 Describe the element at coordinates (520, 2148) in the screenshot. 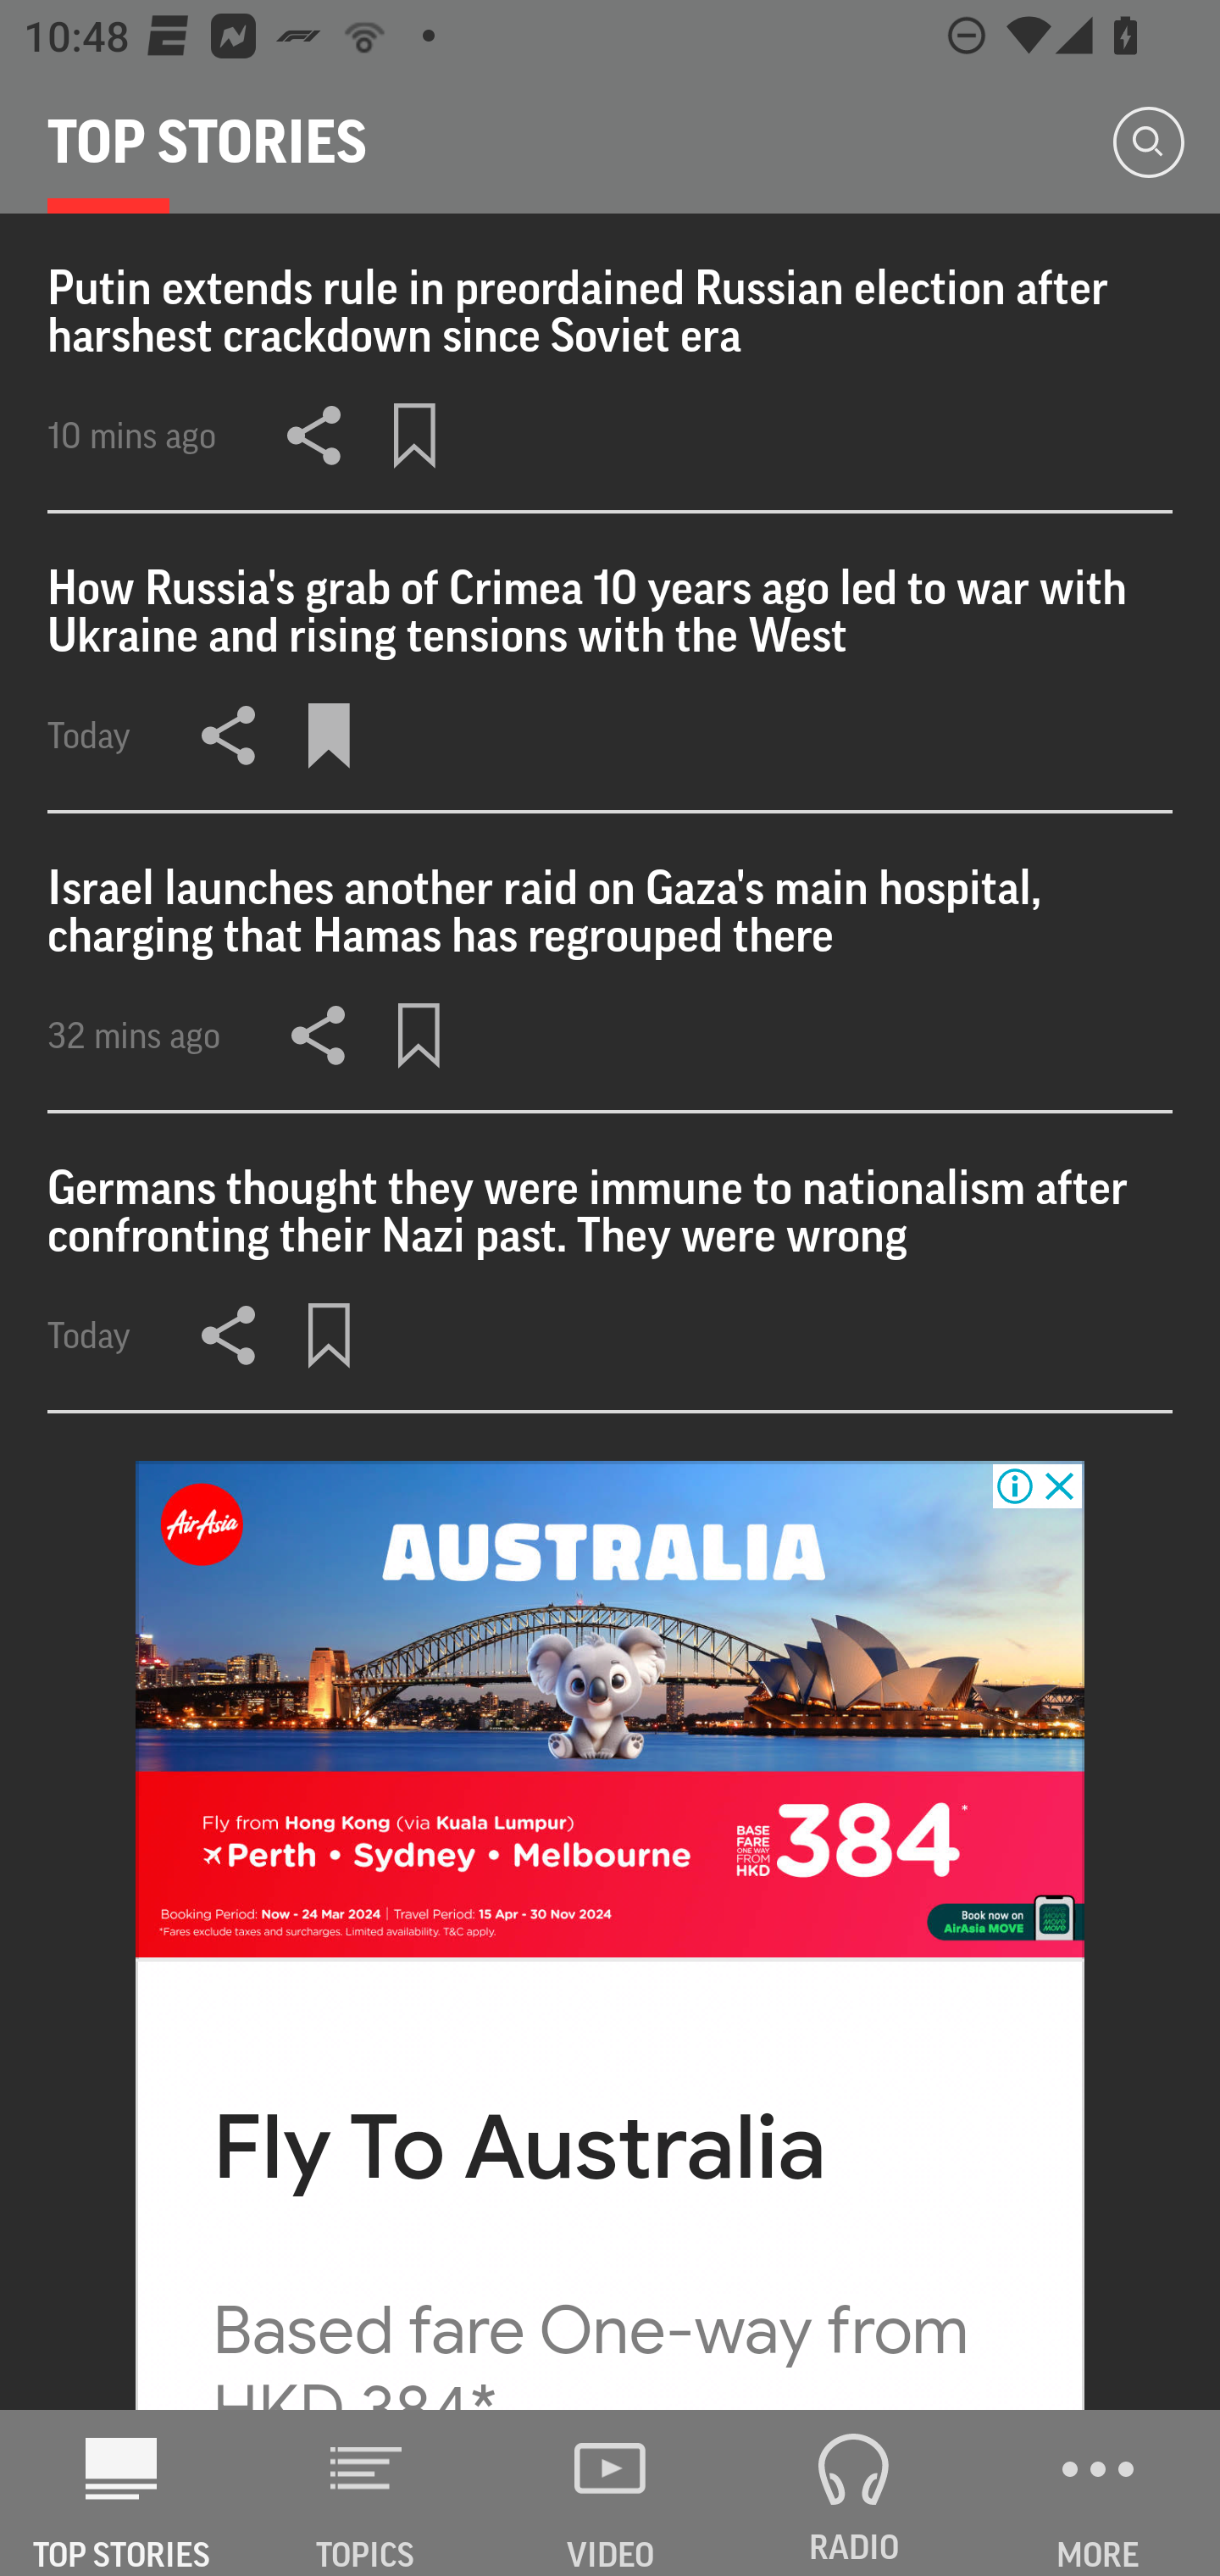

I see `Fly To Australia` at that location.